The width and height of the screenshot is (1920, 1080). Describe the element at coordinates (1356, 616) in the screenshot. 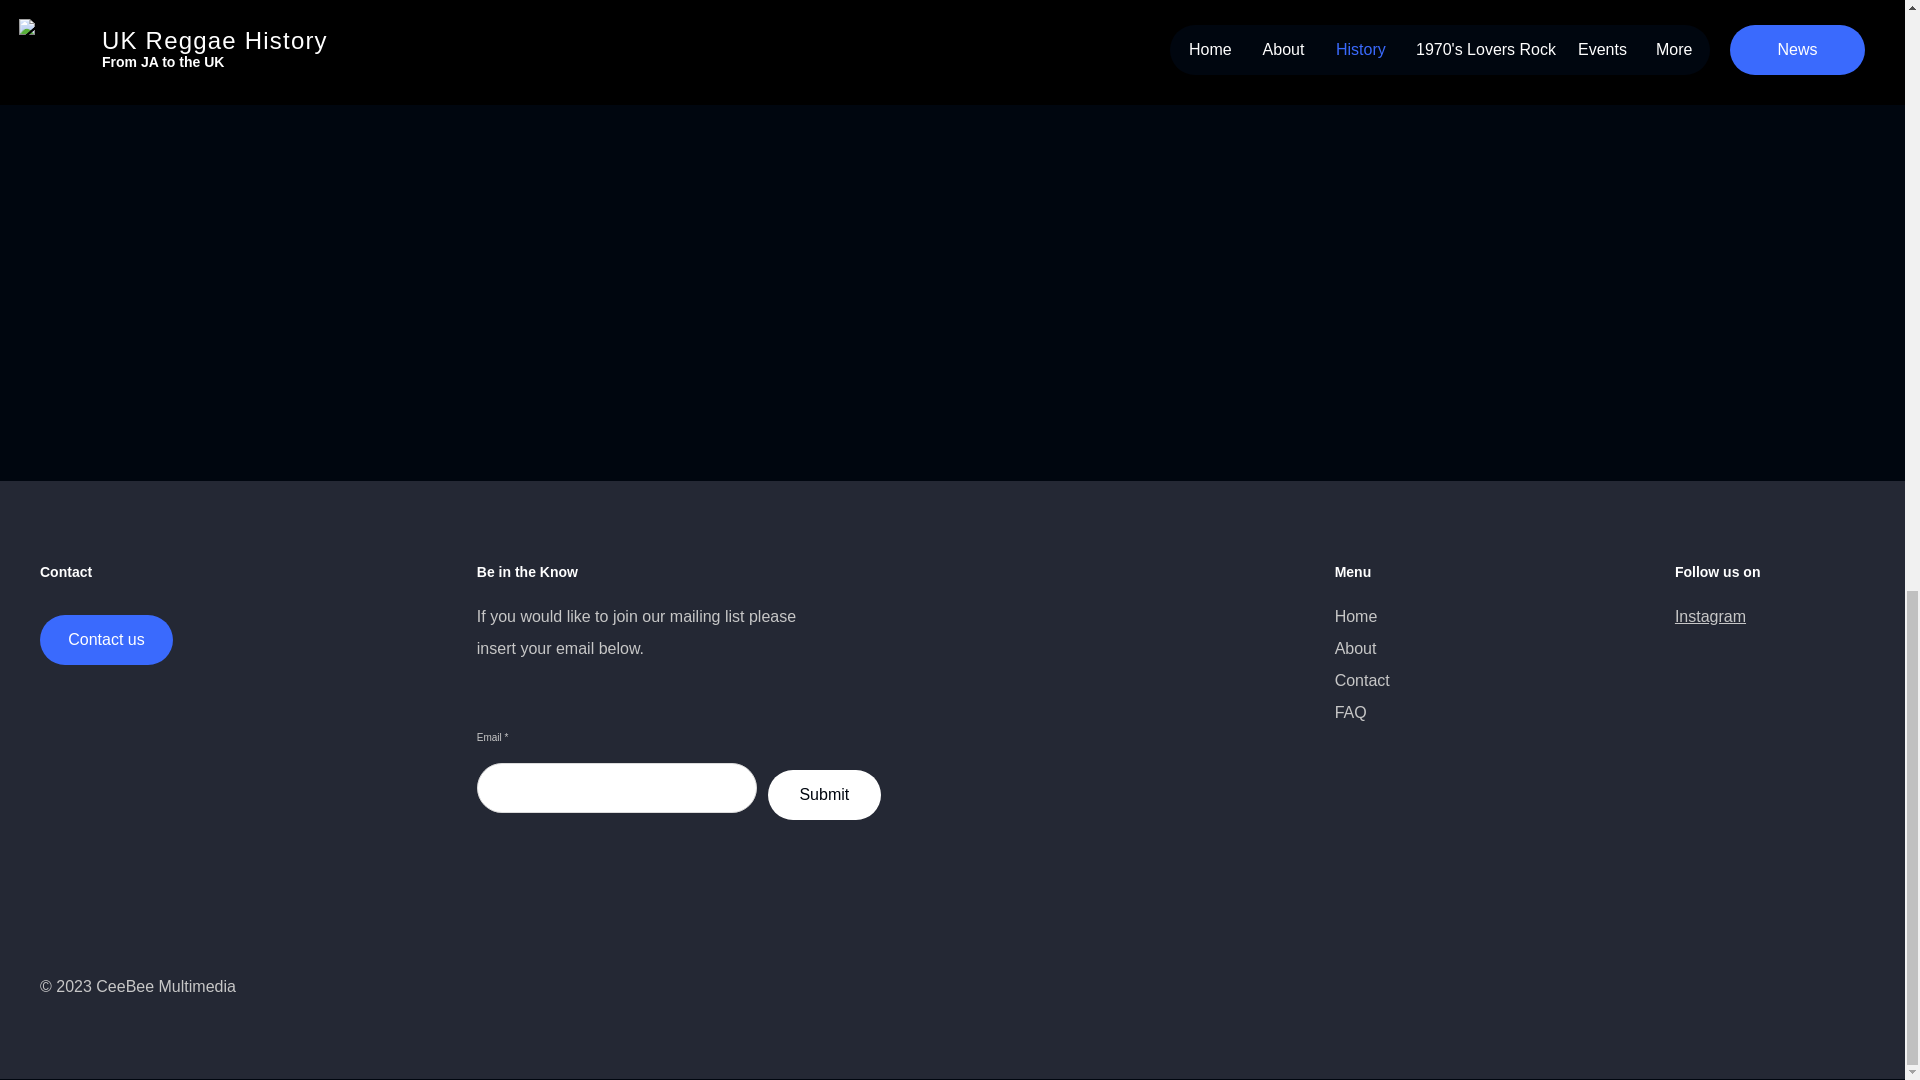

I see `Home` at that location.